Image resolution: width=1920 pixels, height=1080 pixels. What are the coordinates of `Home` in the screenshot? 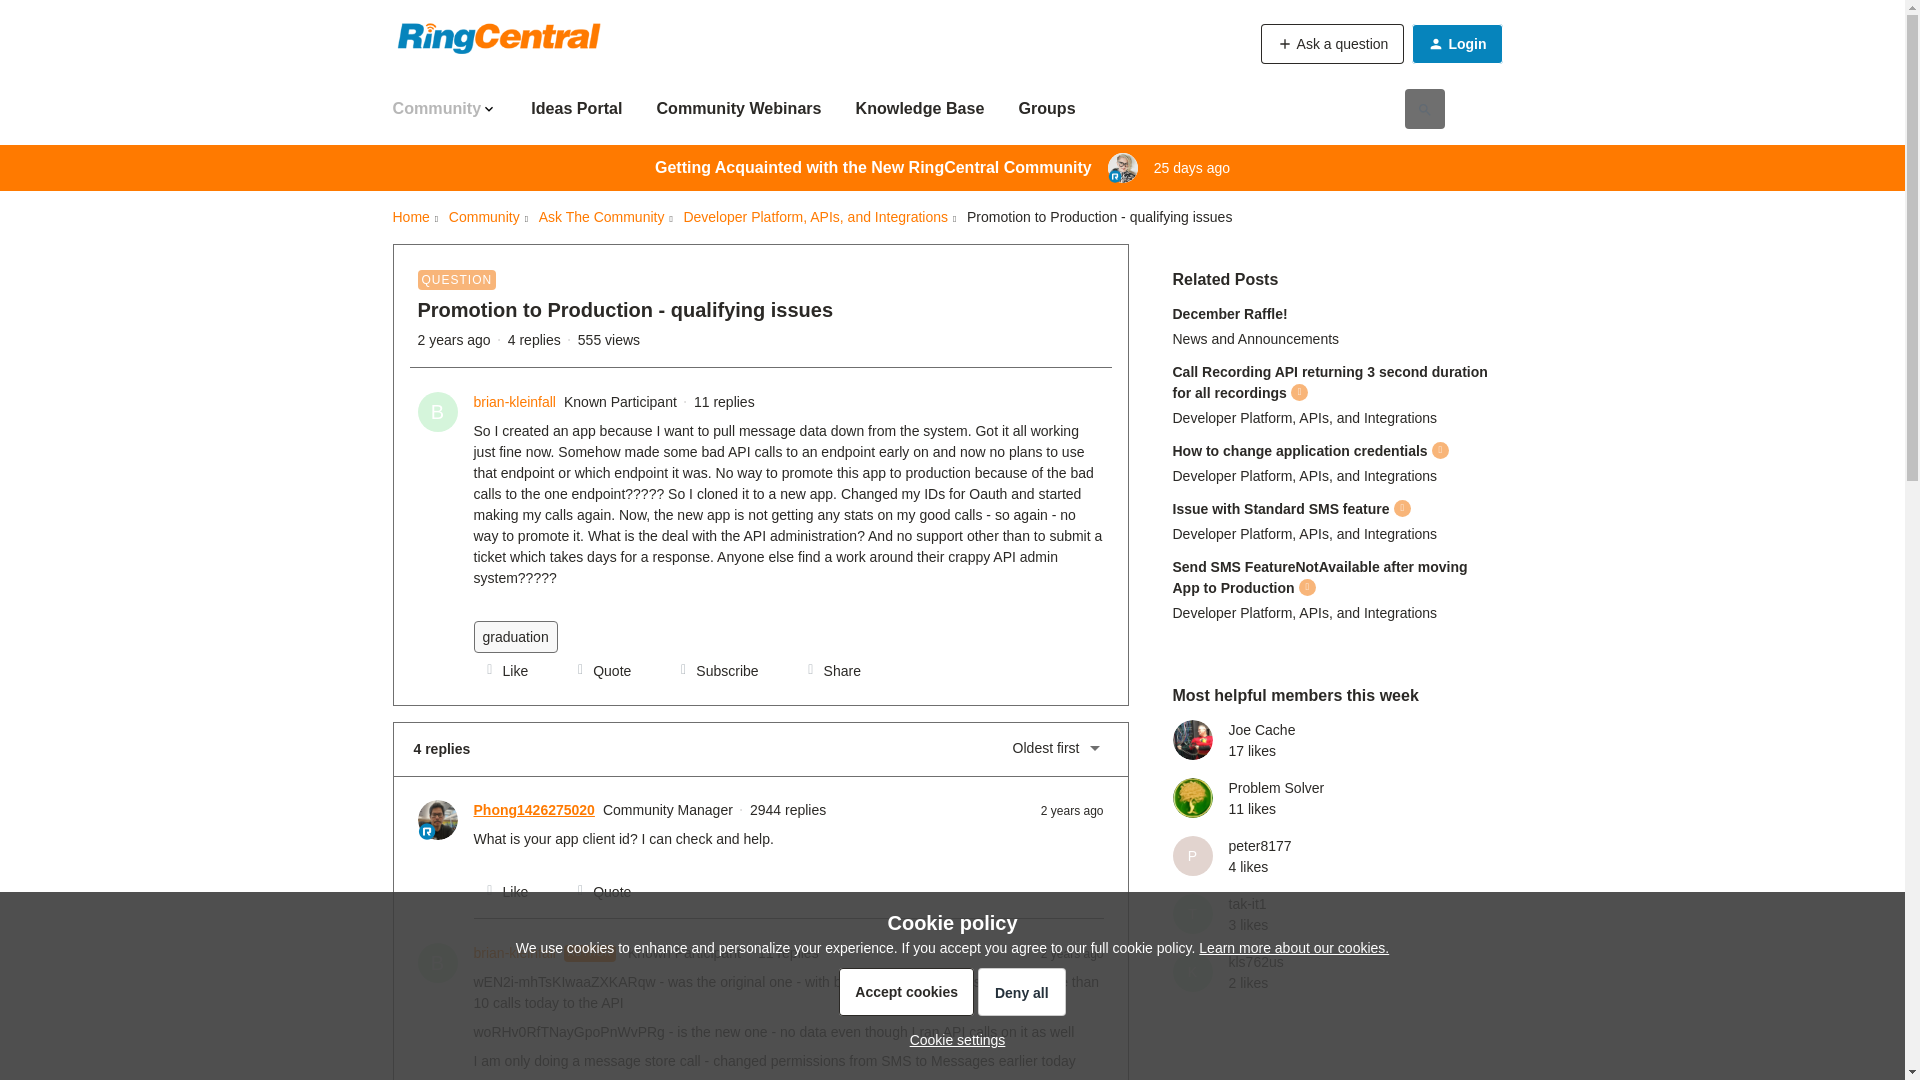 It's located at (410, 217).